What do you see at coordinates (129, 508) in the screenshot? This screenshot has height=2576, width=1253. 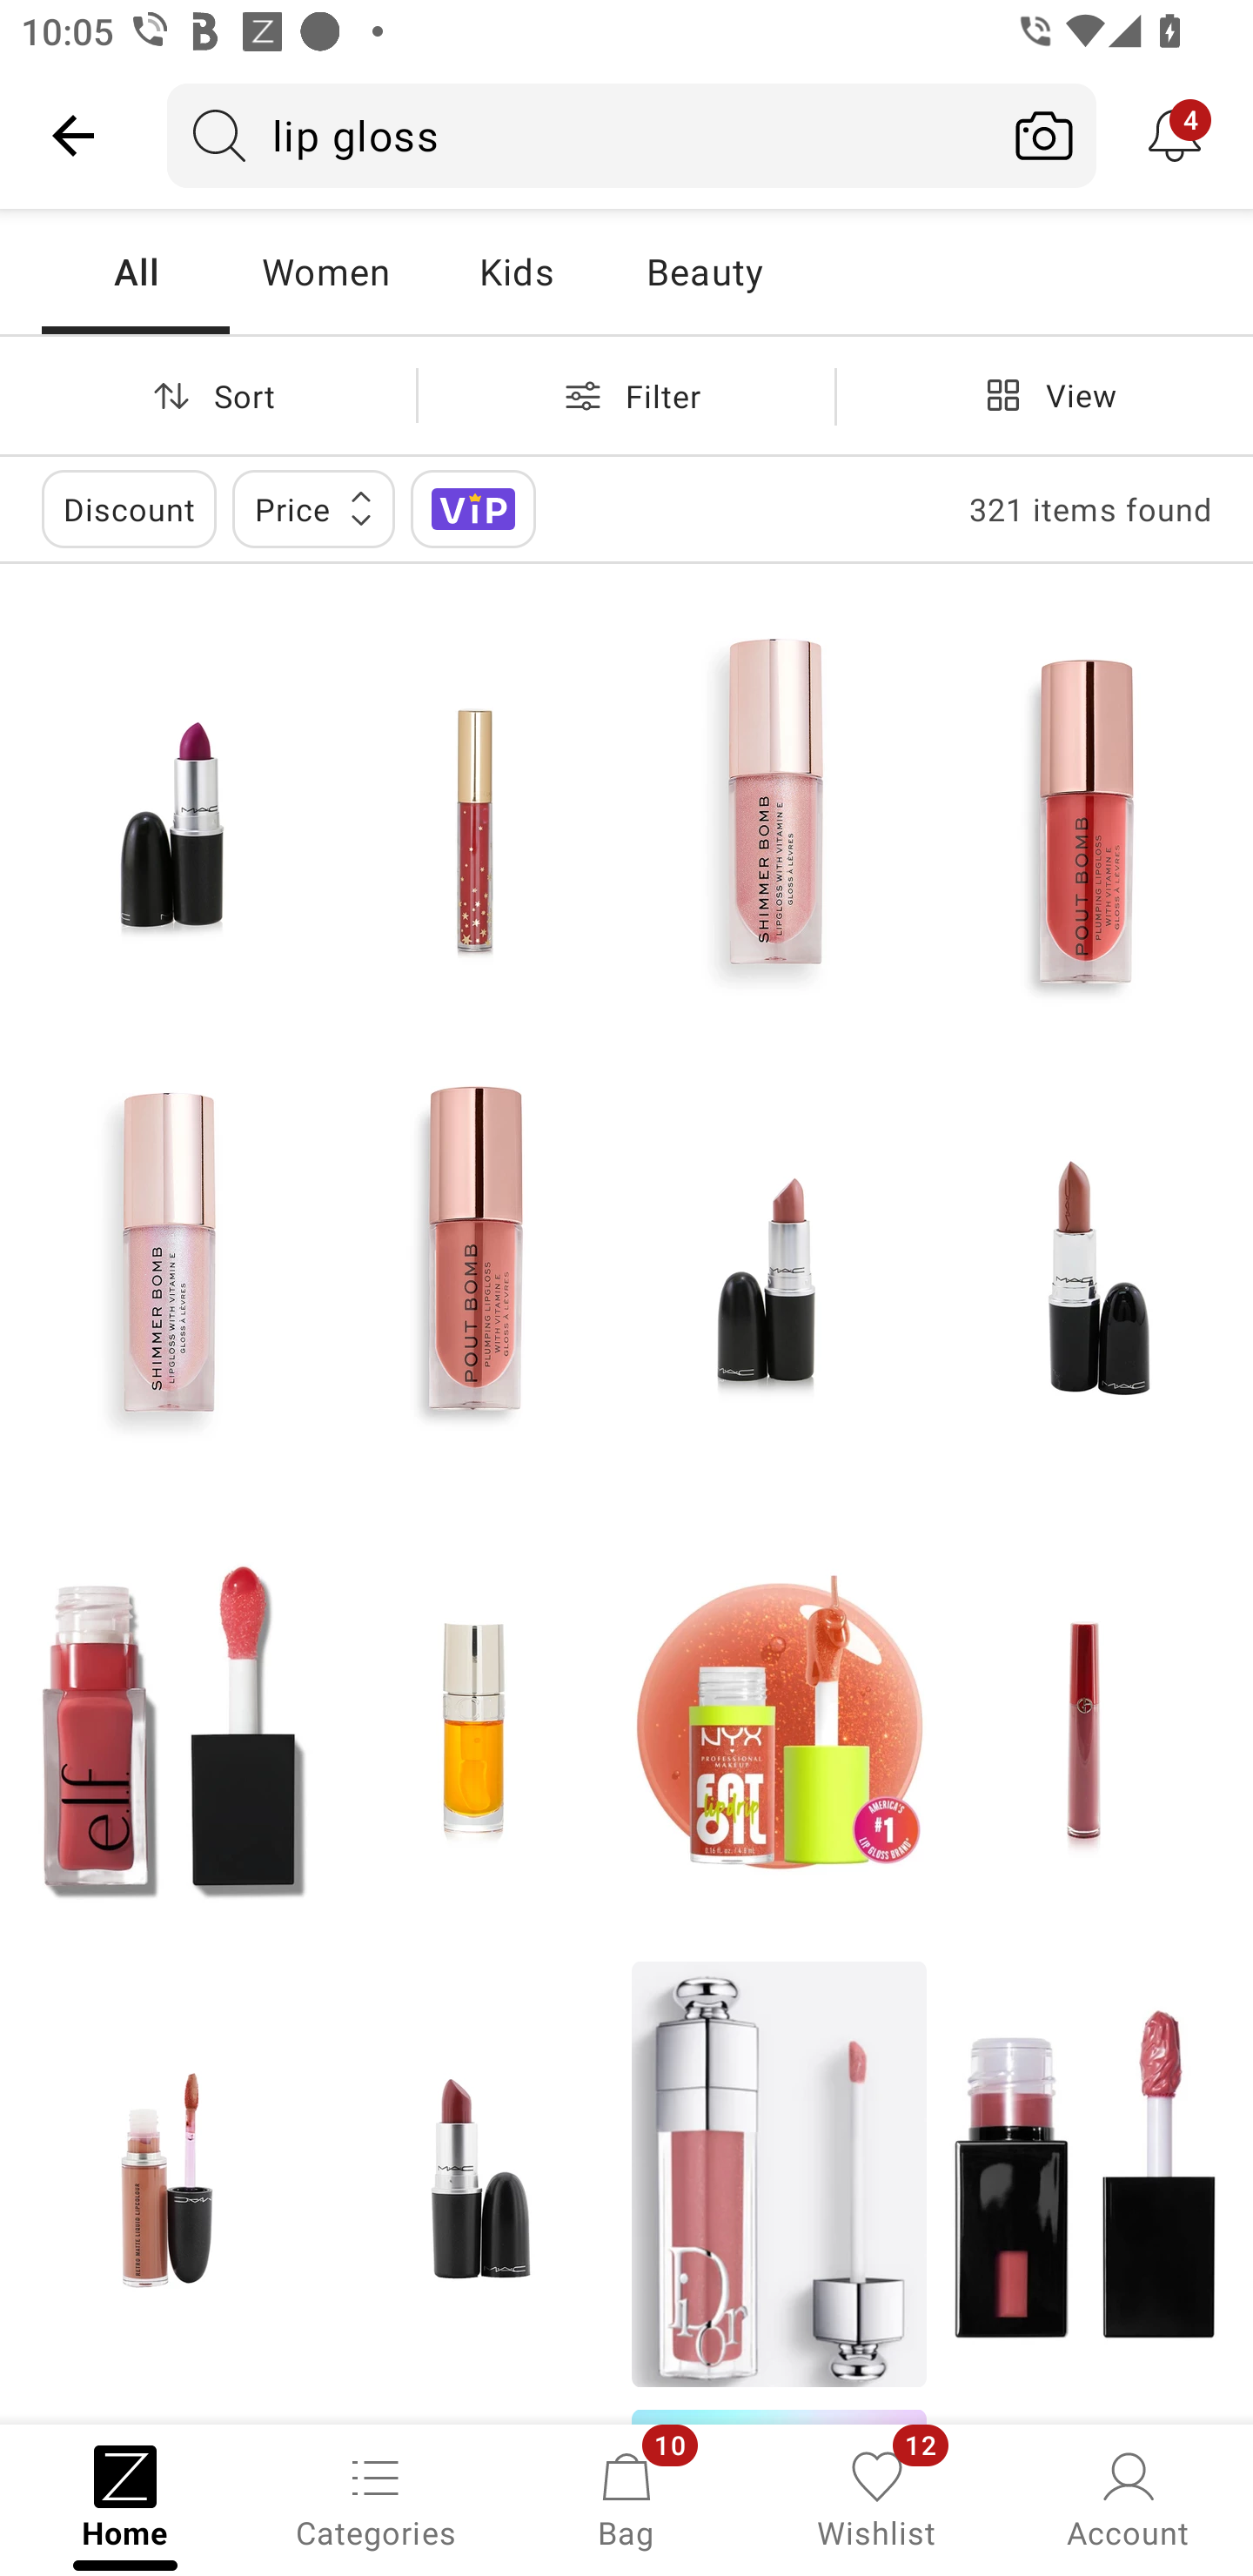 I see `Discount` at bounding box center [129, 508].